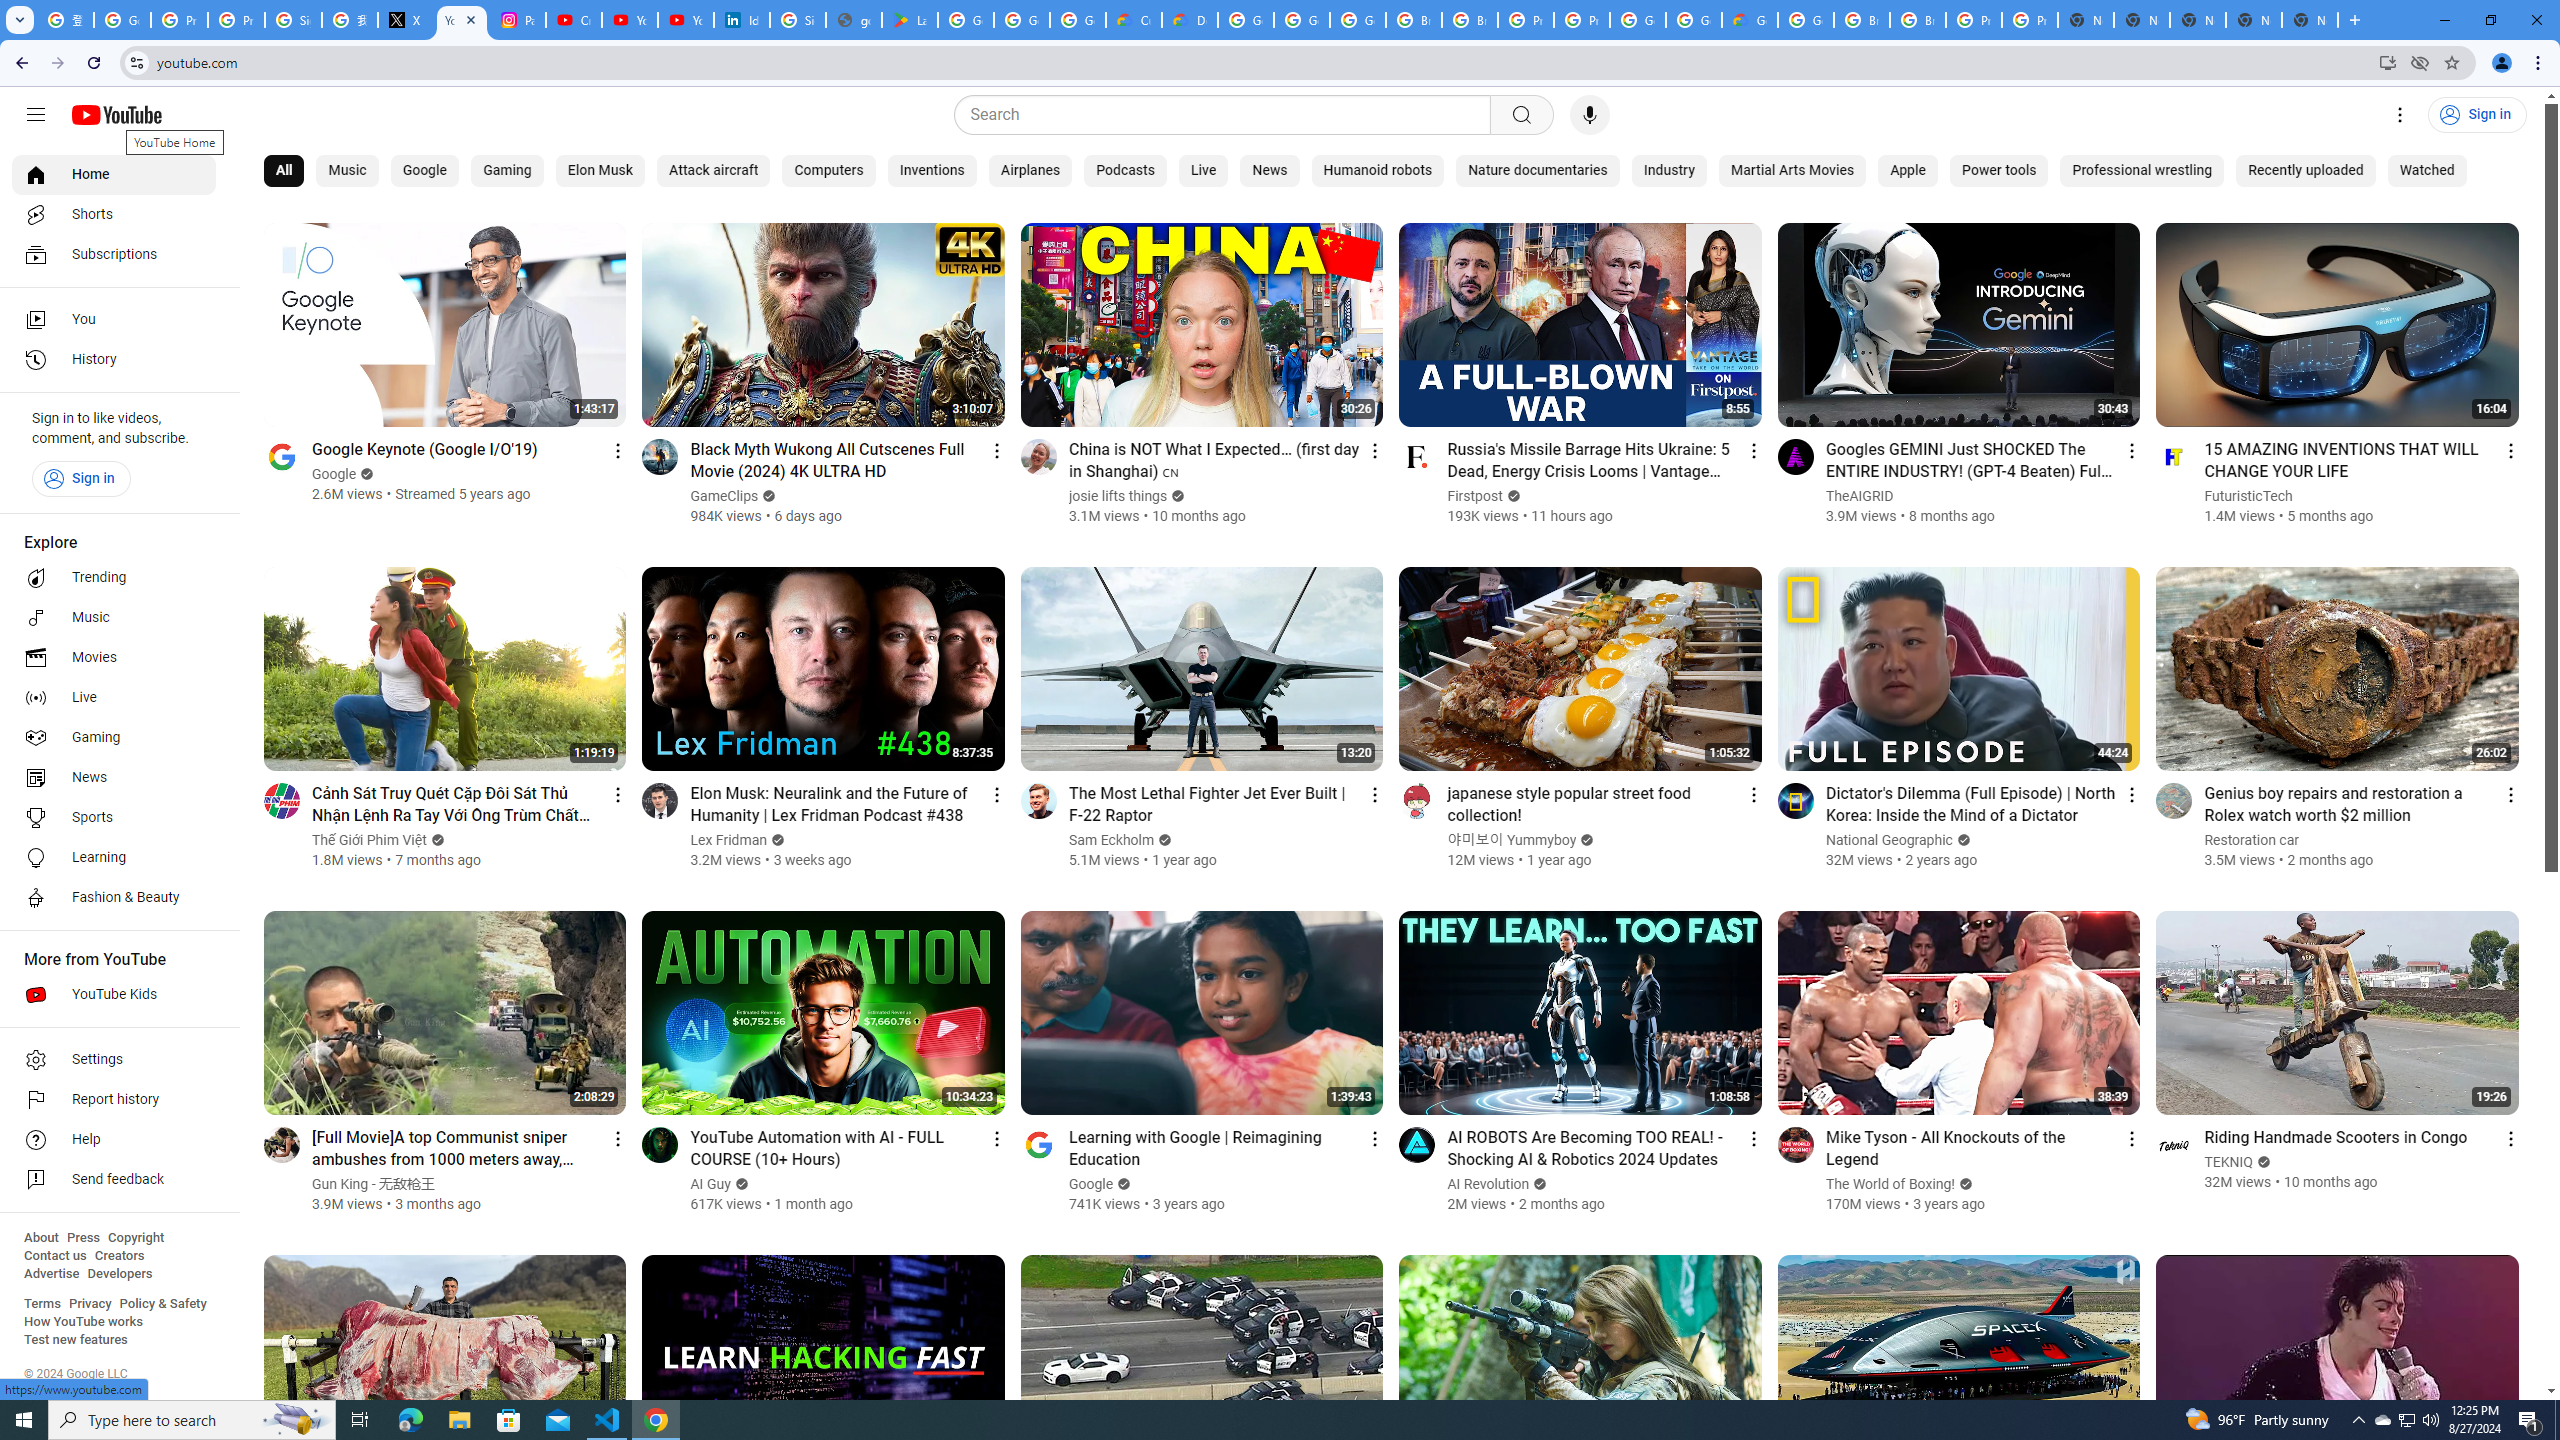 The width and height of the screenshot is (2560, 1440). I want to click on Test new features, so click(76, 1340).